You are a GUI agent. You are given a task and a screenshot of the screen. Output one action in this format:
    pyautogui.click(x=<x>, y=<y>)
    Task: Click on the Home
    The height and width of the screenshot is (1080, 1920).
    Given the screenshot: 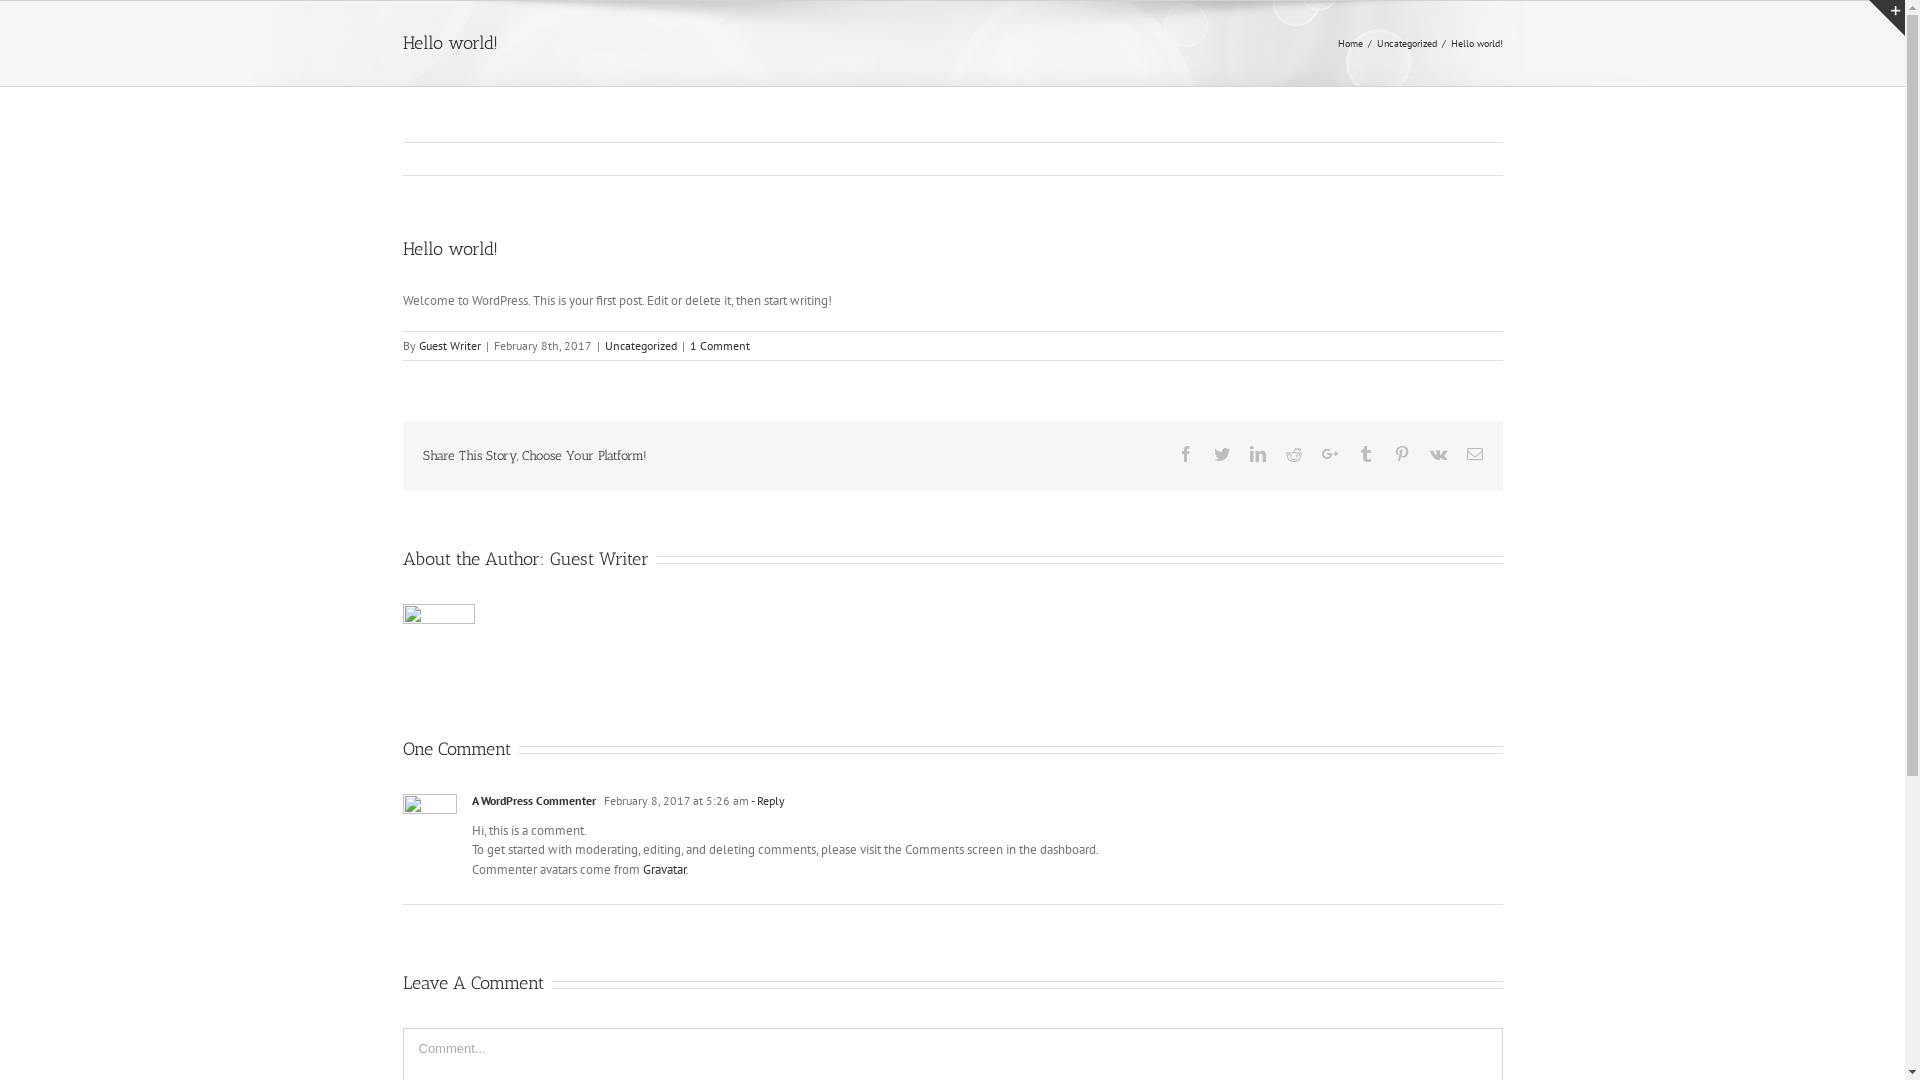 What is the action you would take?
    pyautogui.click(x=1350, y=44)
    